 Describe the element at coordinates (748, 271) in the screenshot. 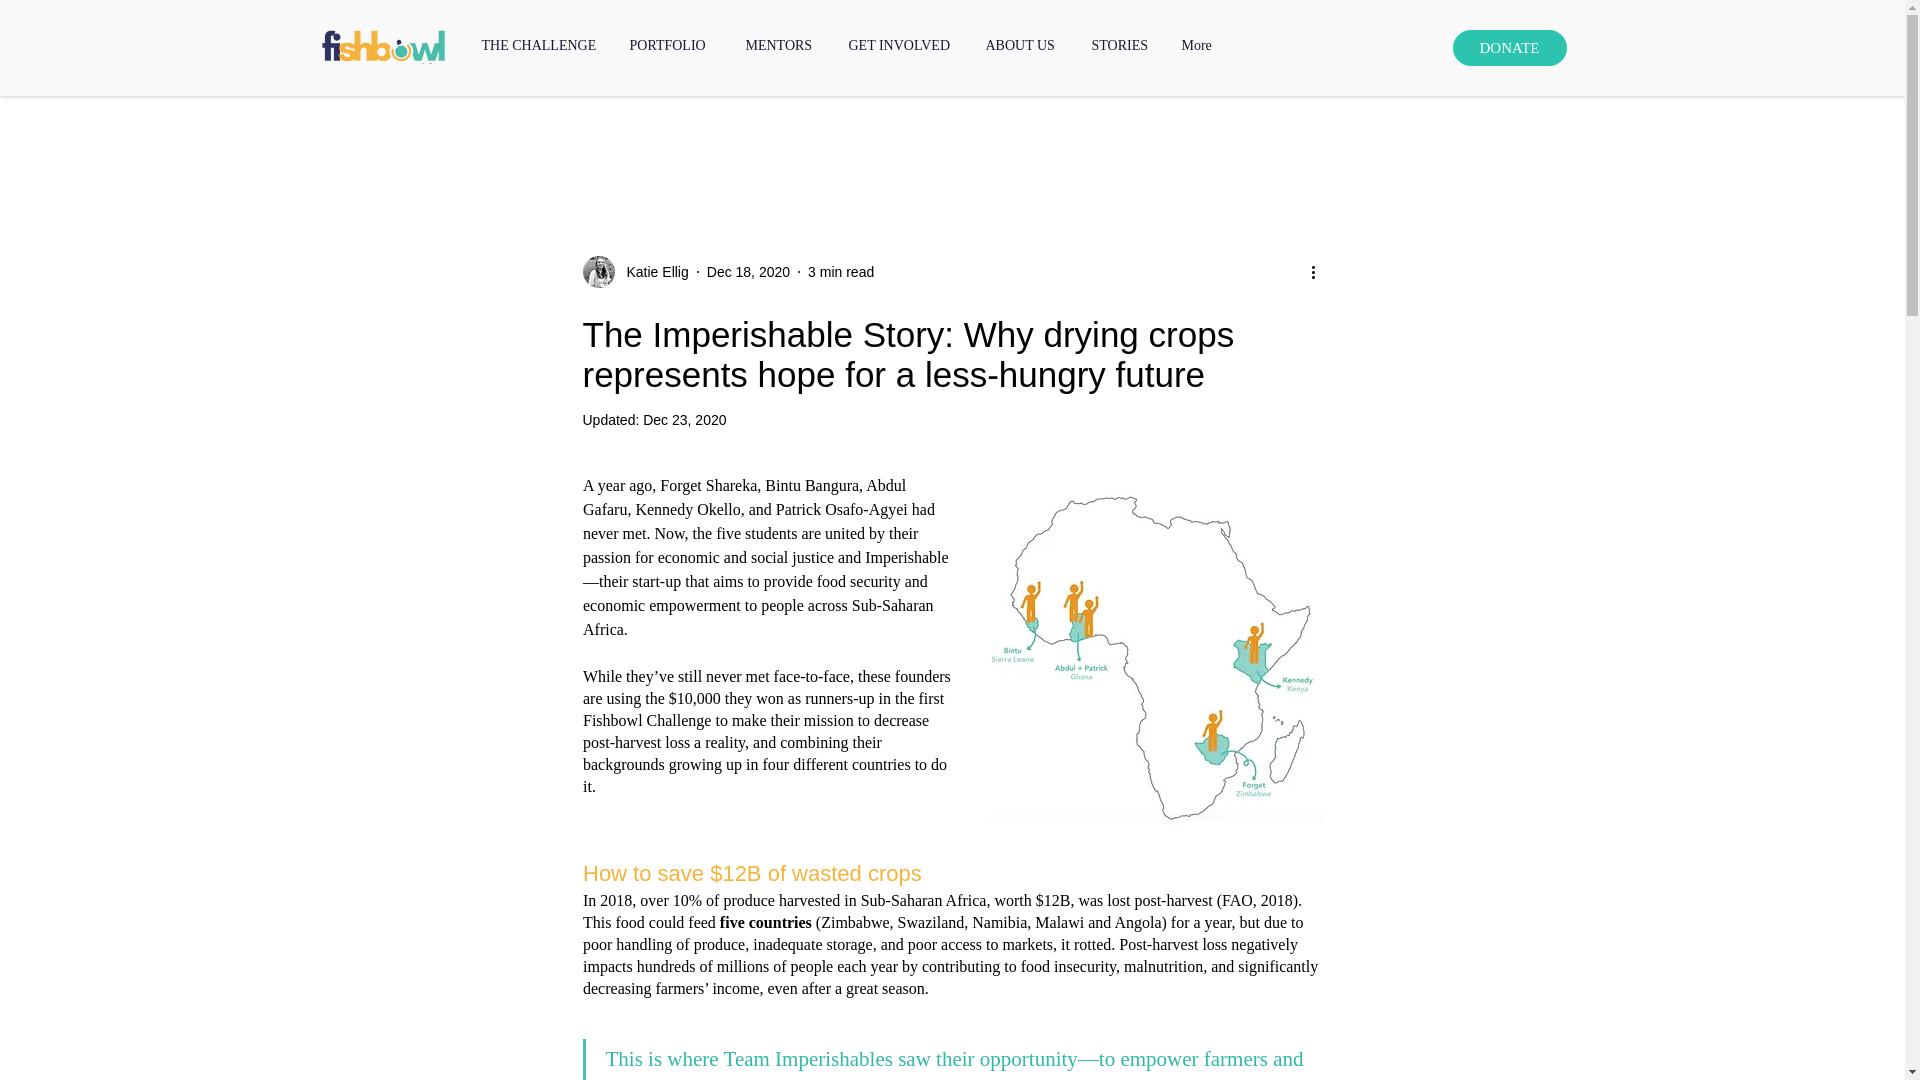

I see `Dec 18, 2020` at that location.